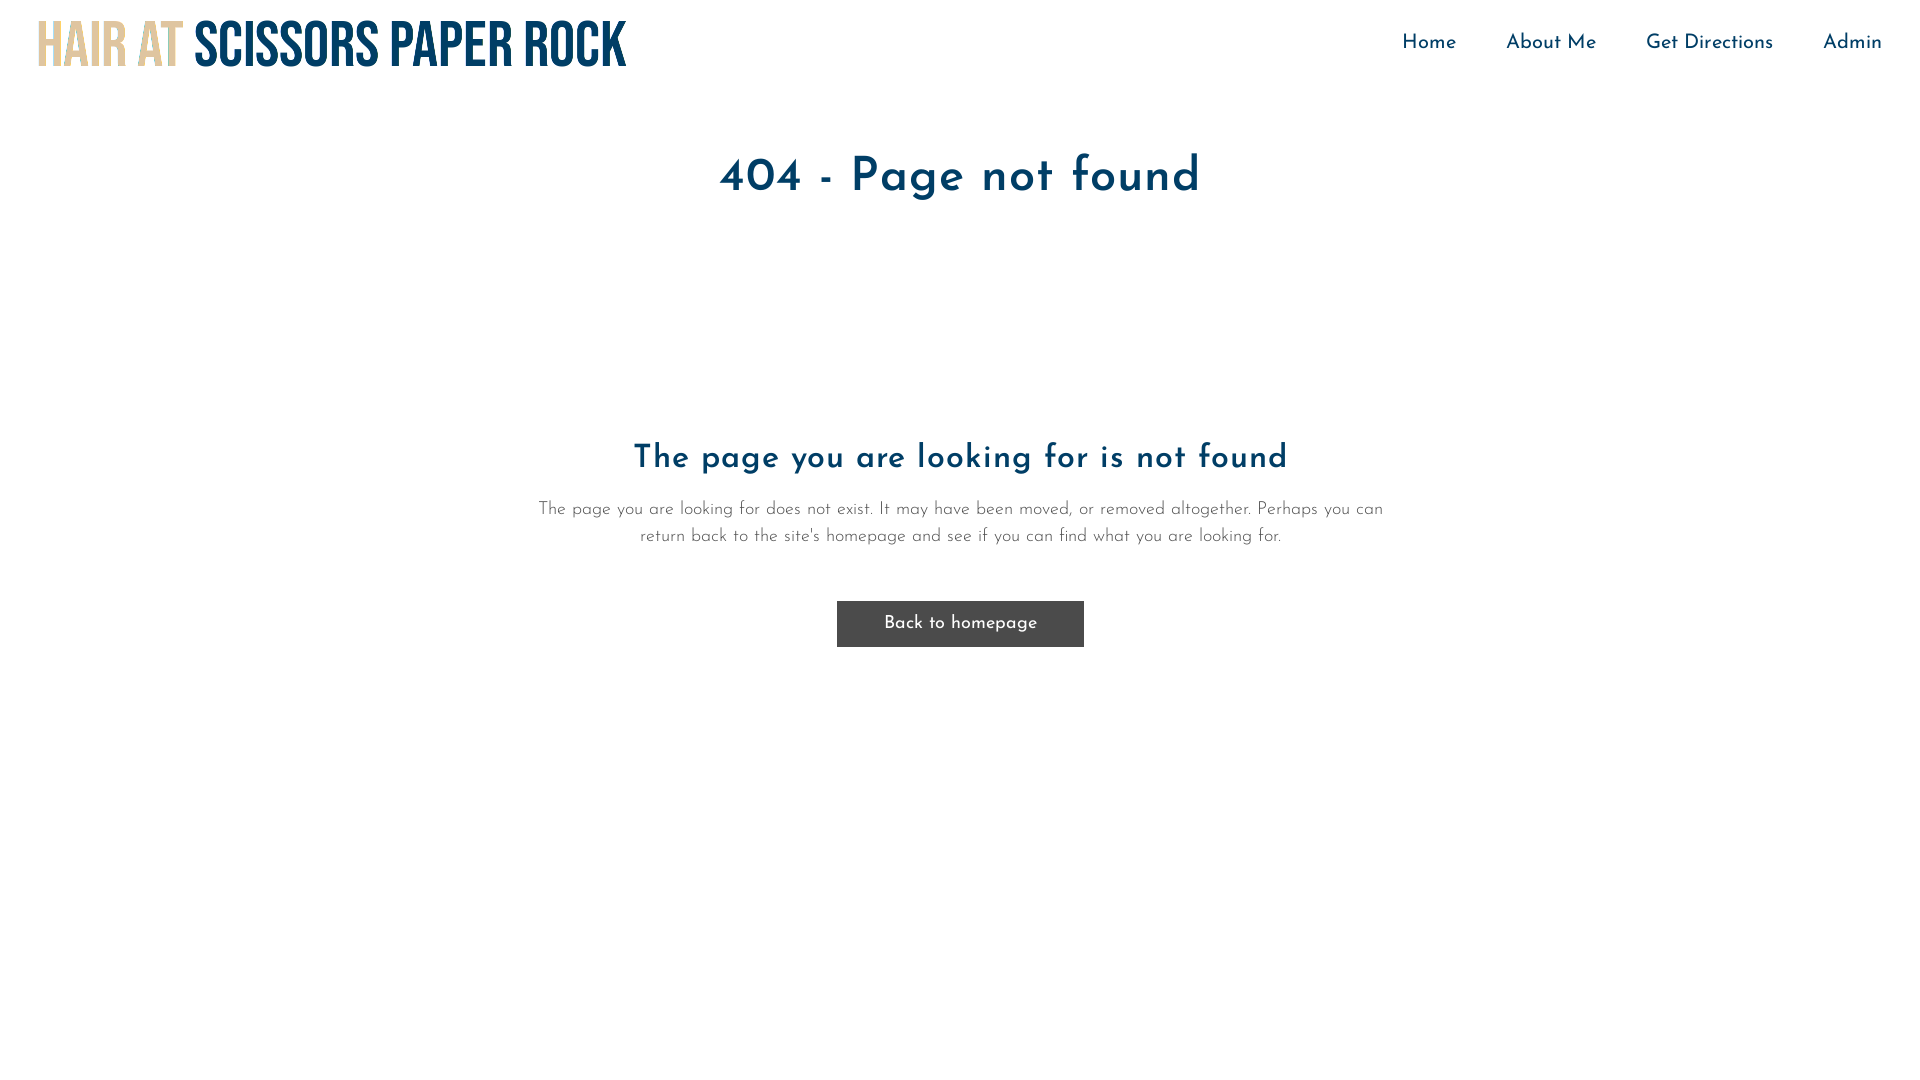 The width and height of the screenshot is (1920, 1080). What do you see at coordinates (960, 624) in the screenshot?
I see `Back to homepage` at bounding box center [960, 624].